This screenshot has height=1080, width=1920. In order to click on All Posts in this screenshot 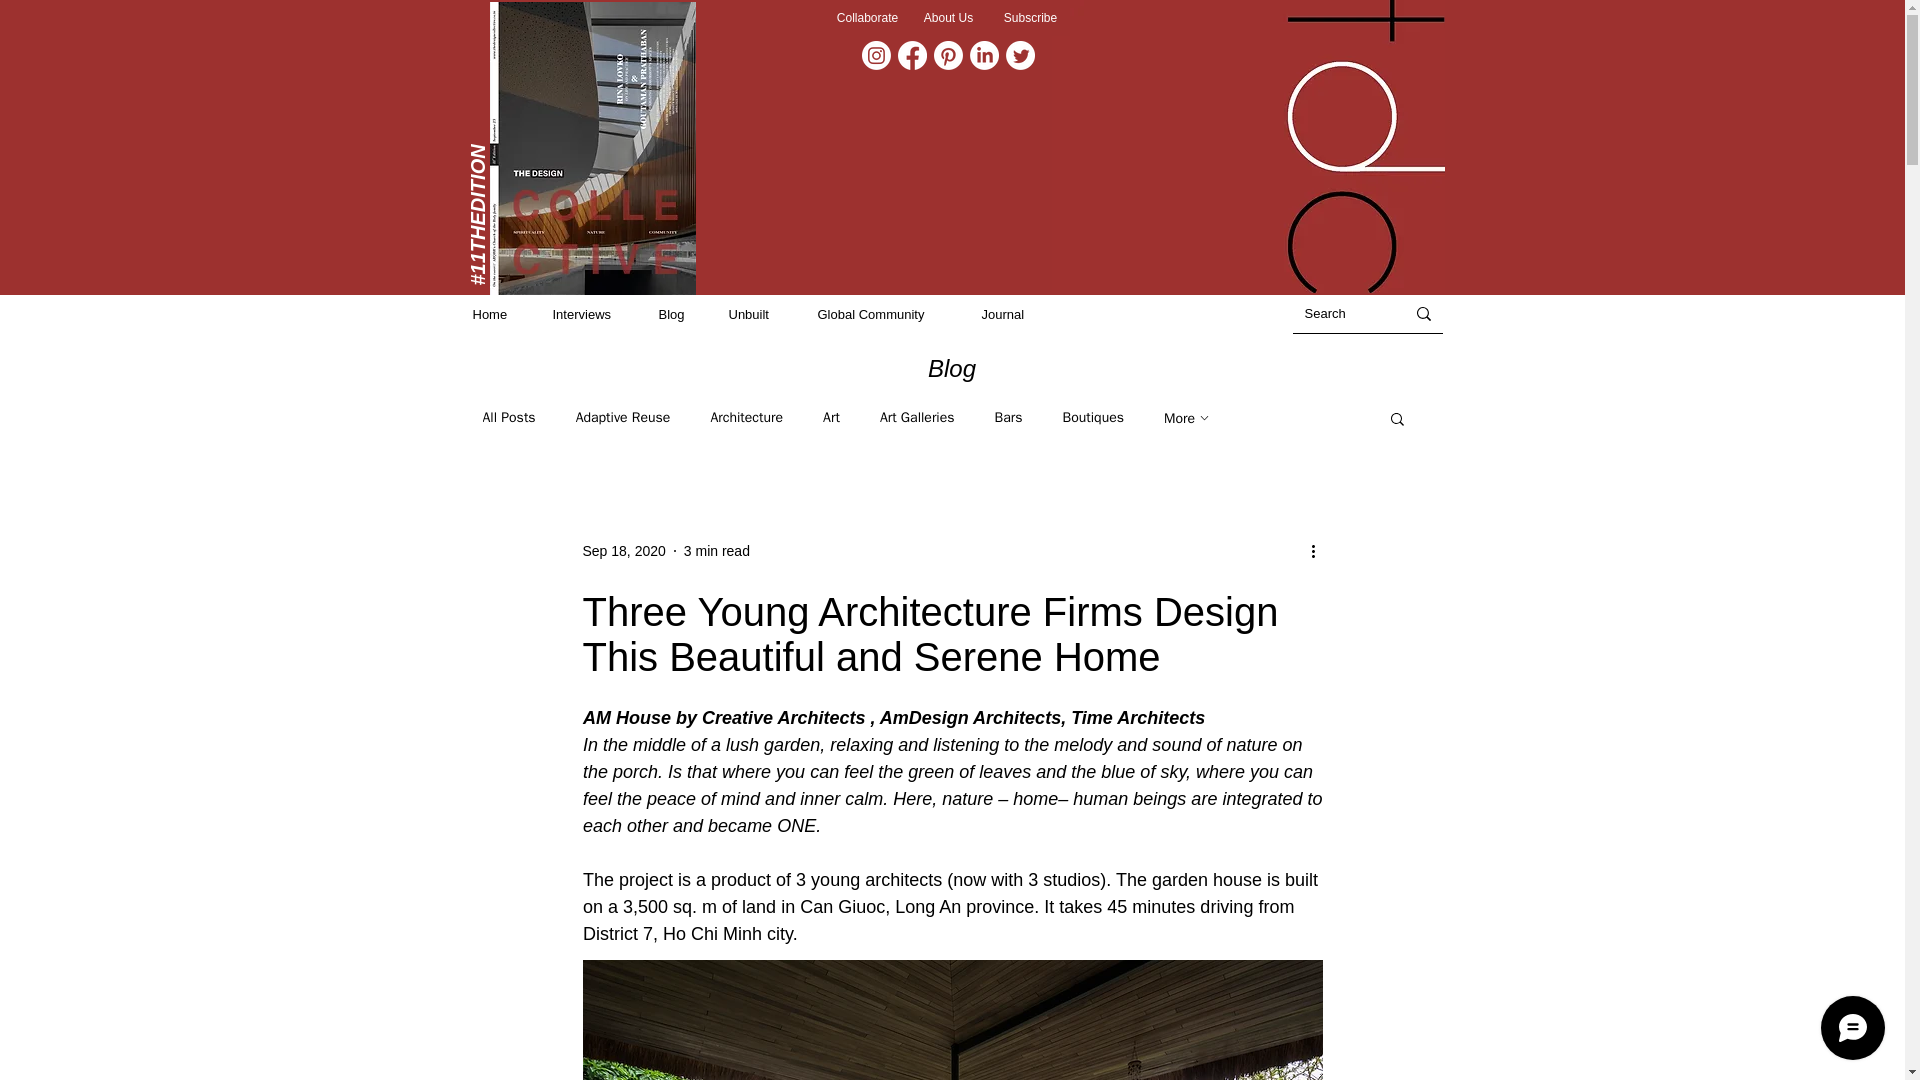, I will do `click(508, 418)`.